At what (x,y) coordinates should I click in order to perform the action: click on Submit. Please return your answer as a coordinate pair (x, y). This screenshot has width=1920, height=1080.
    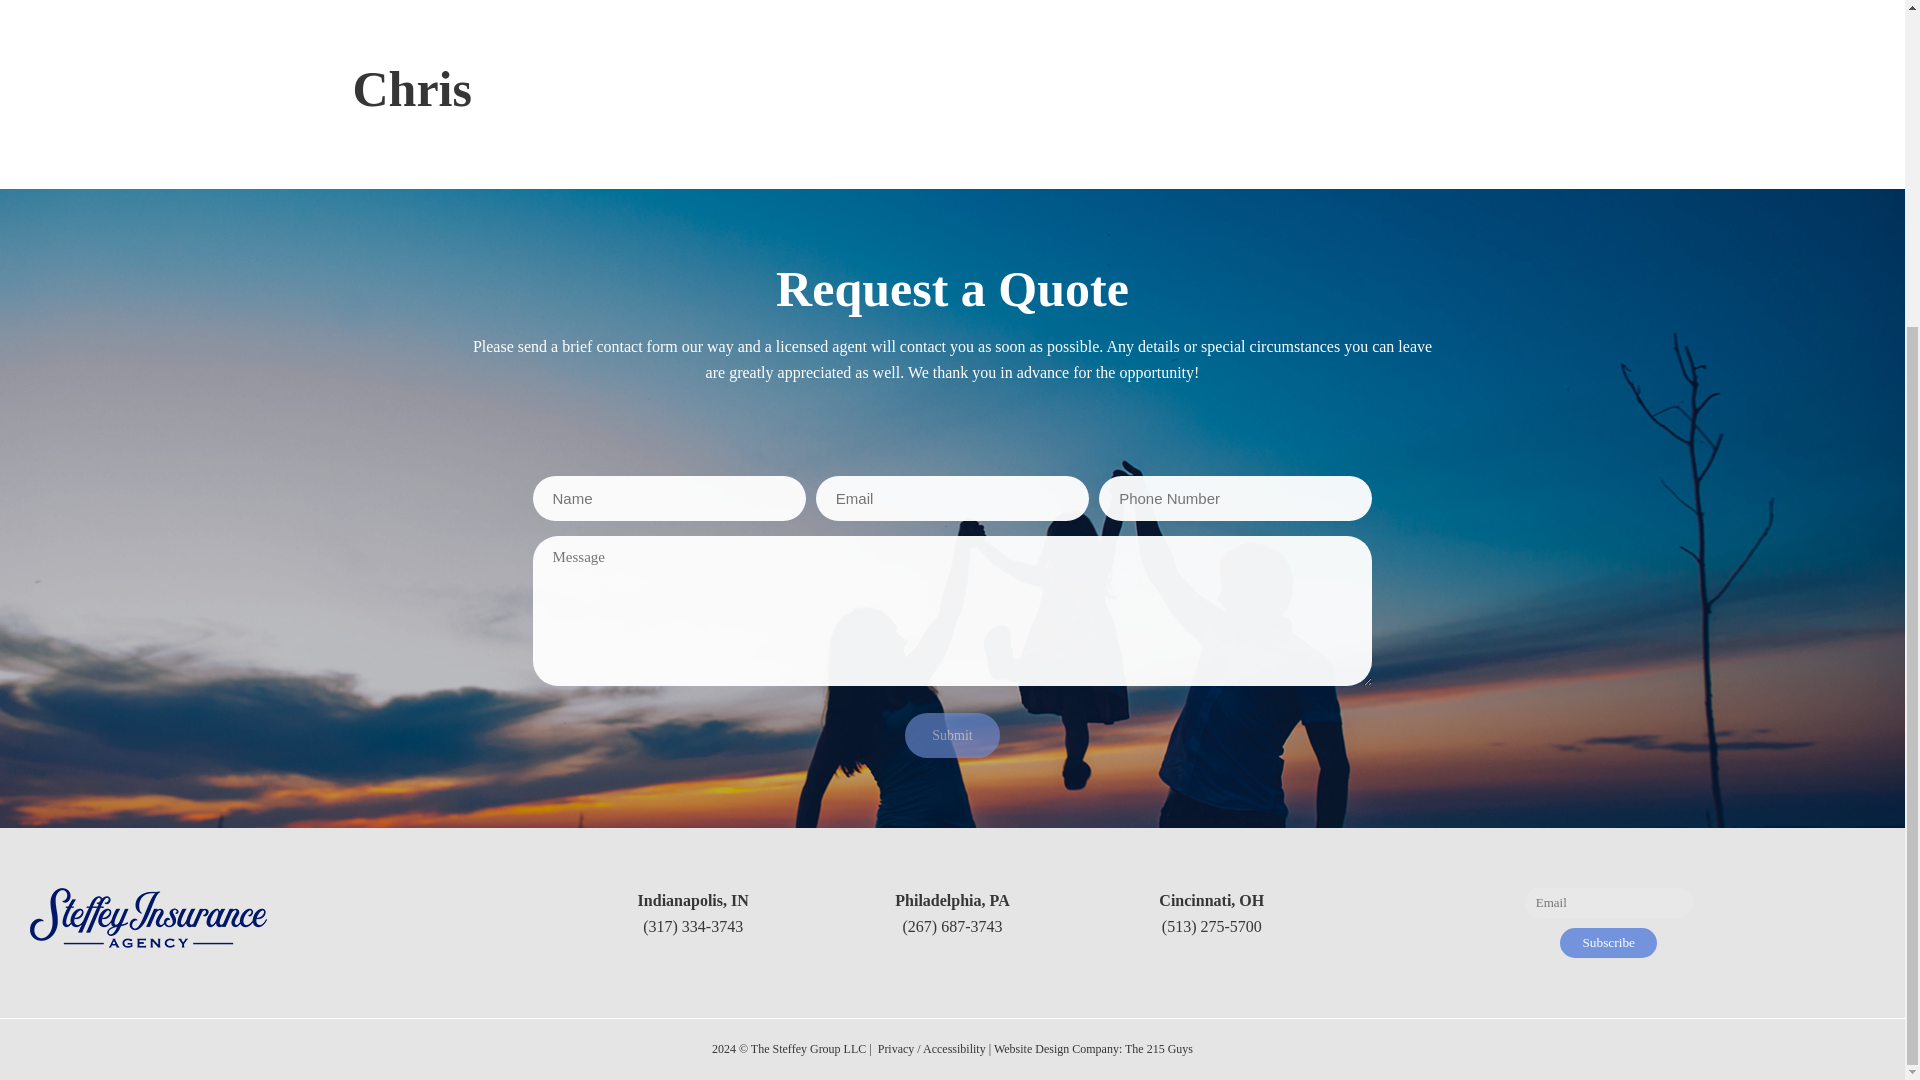
    Looking at the image, I should click on (951, 735).